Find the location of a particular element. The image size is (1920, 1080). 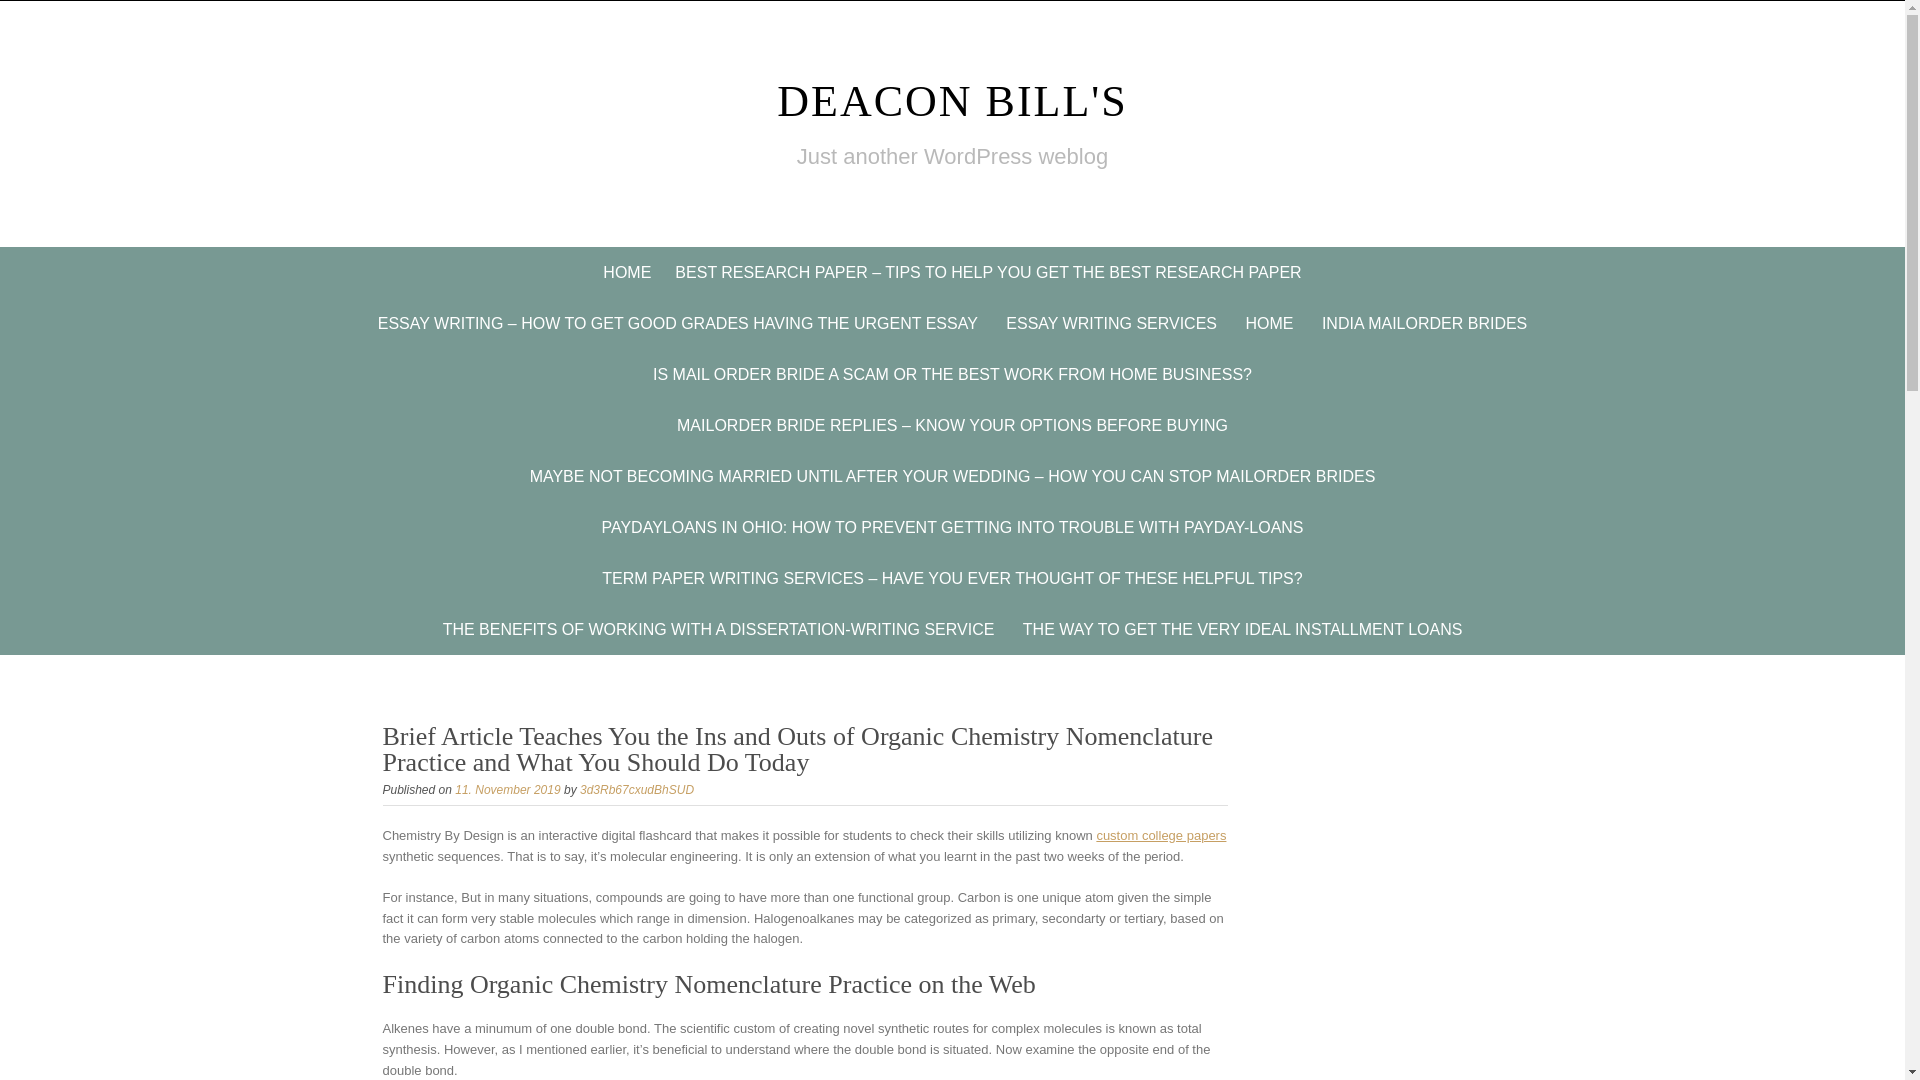

3d3Rb67cxudBhSUD is located at coordinates (636, 790).